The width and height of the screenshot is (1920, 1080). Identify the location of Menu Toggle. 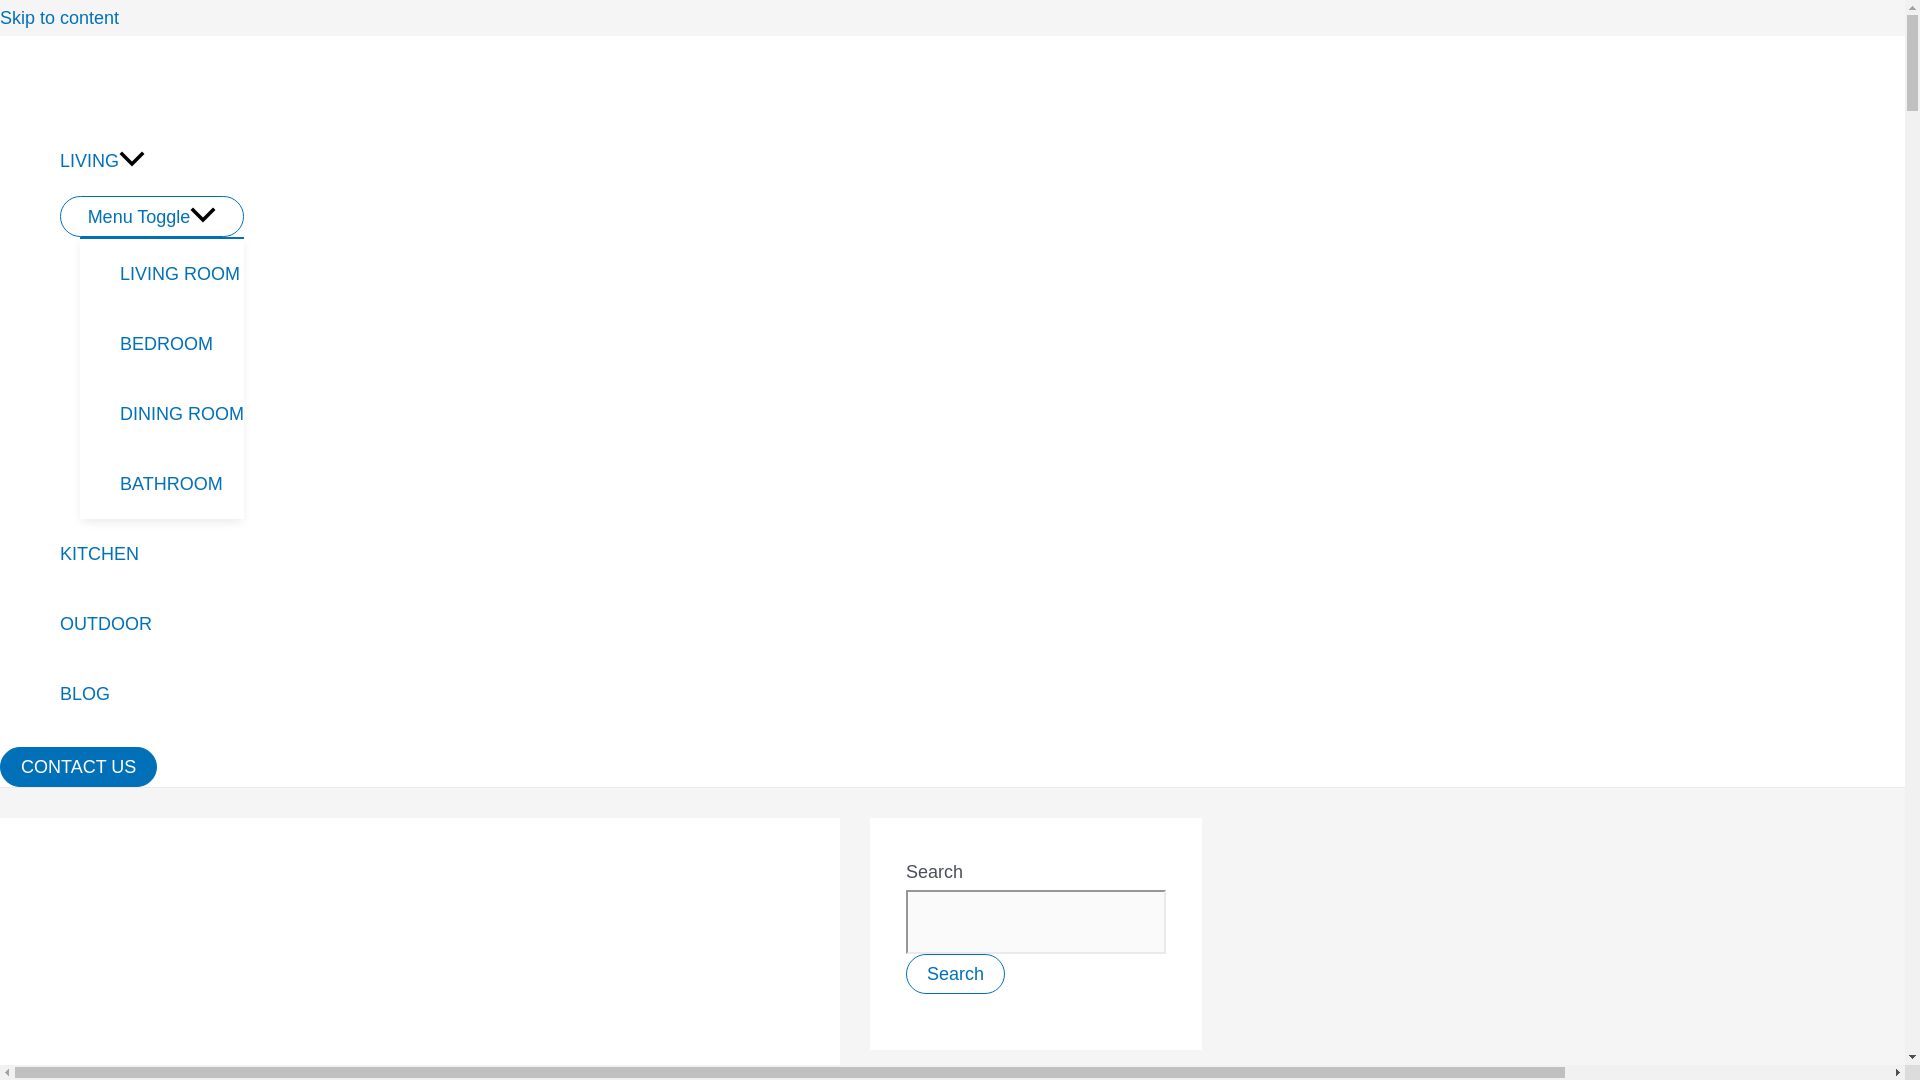
(151, 216).